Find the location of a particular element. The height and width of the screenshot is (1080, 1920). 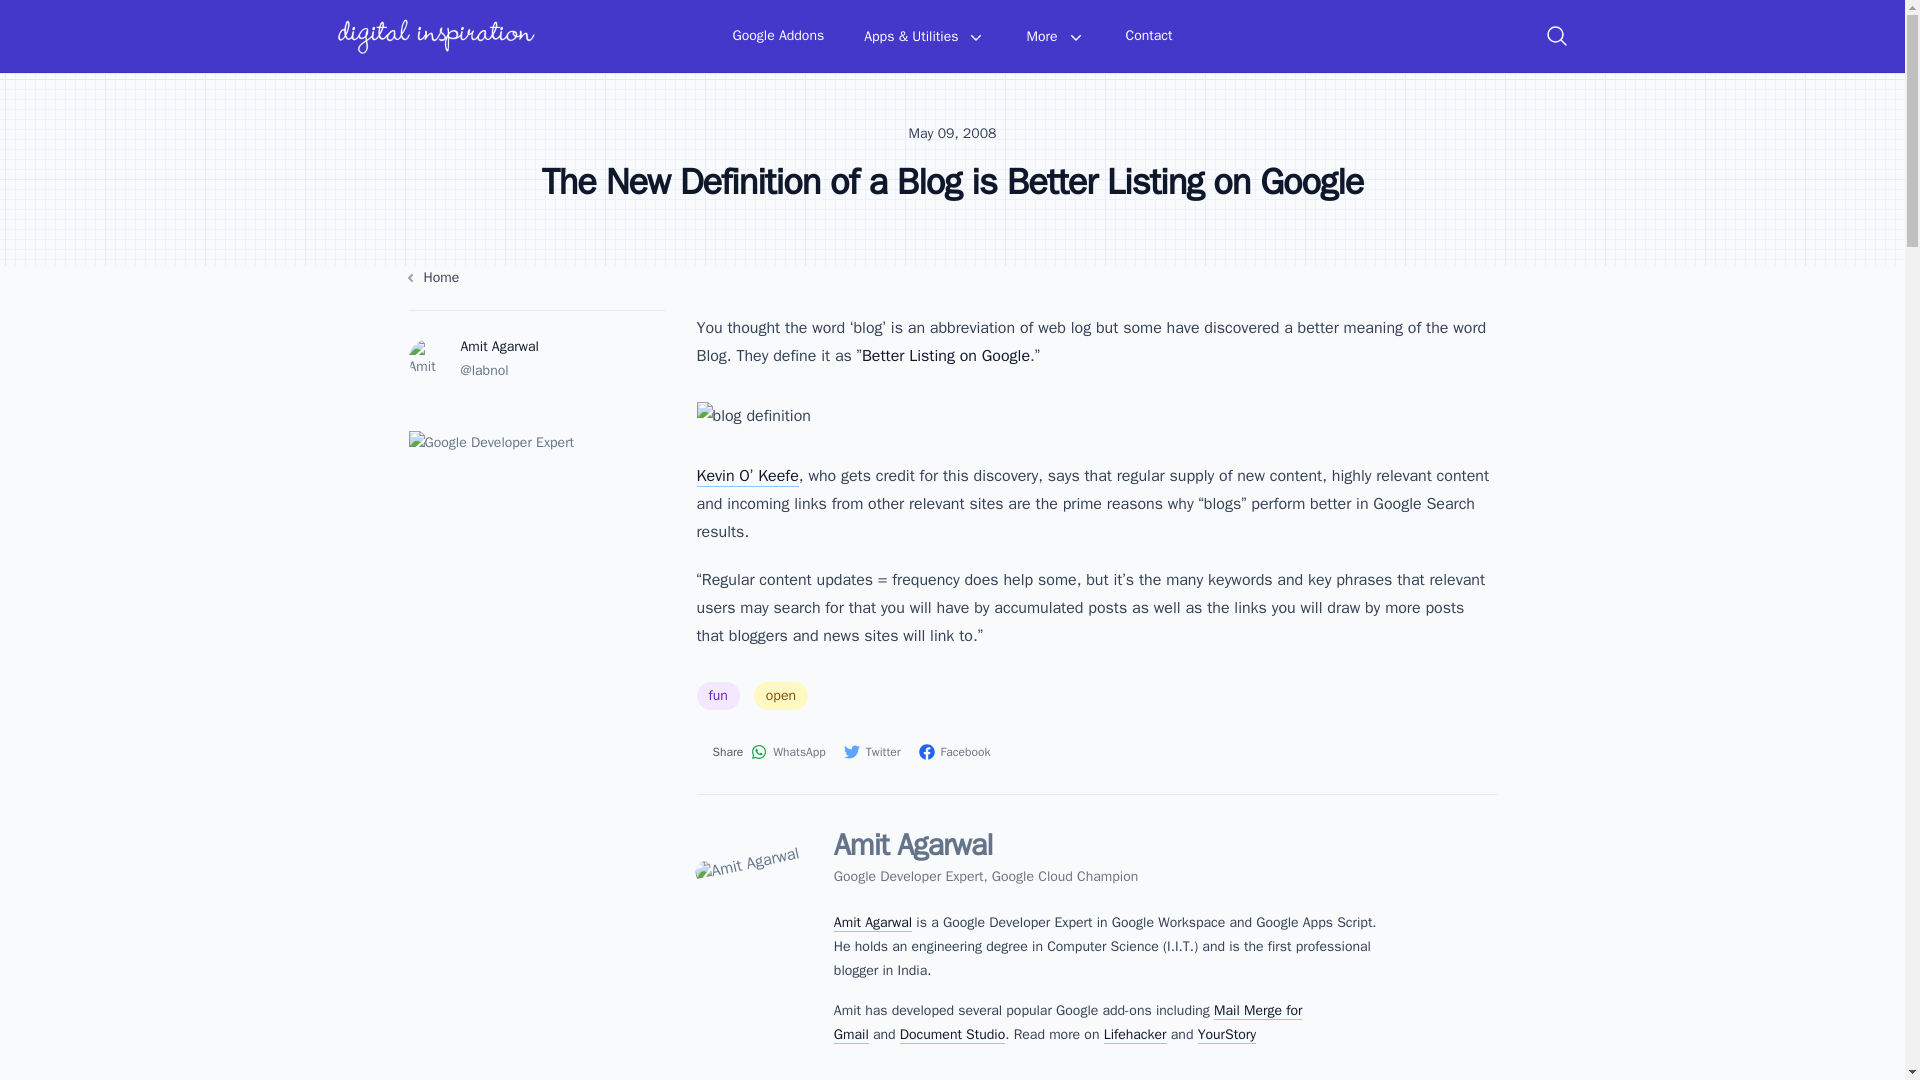

Lifehacker is located at coordinates (1136, 1035).